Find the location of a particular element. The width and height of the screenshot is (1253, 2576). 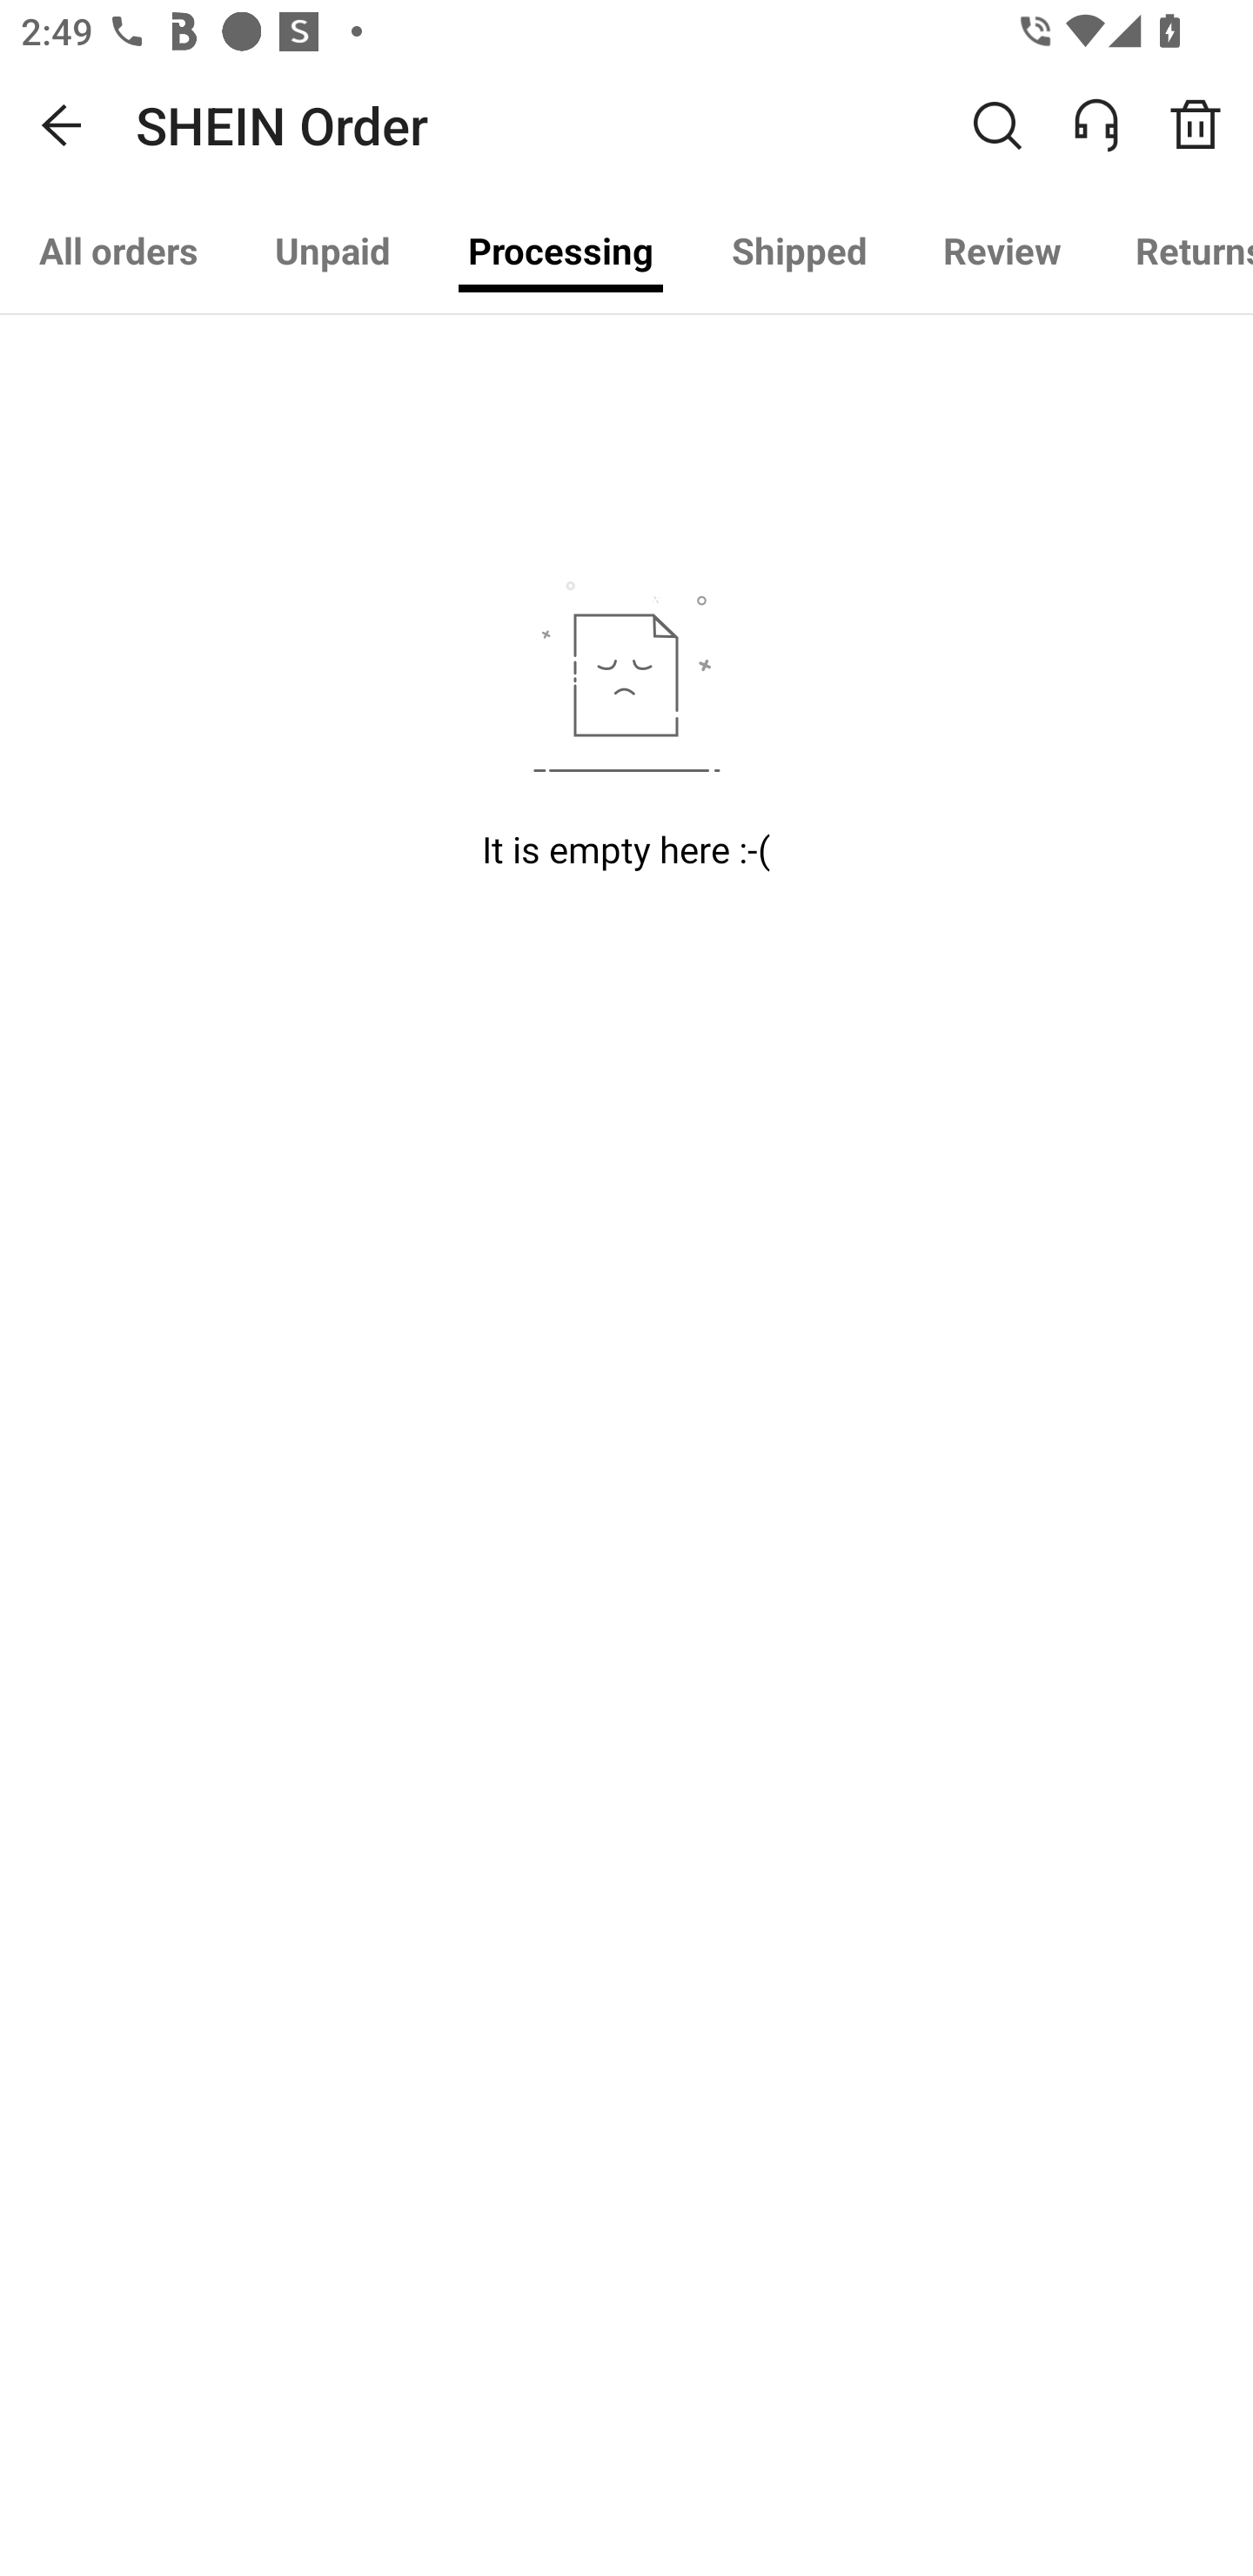

Returns is located at coordinates (1175, 251).